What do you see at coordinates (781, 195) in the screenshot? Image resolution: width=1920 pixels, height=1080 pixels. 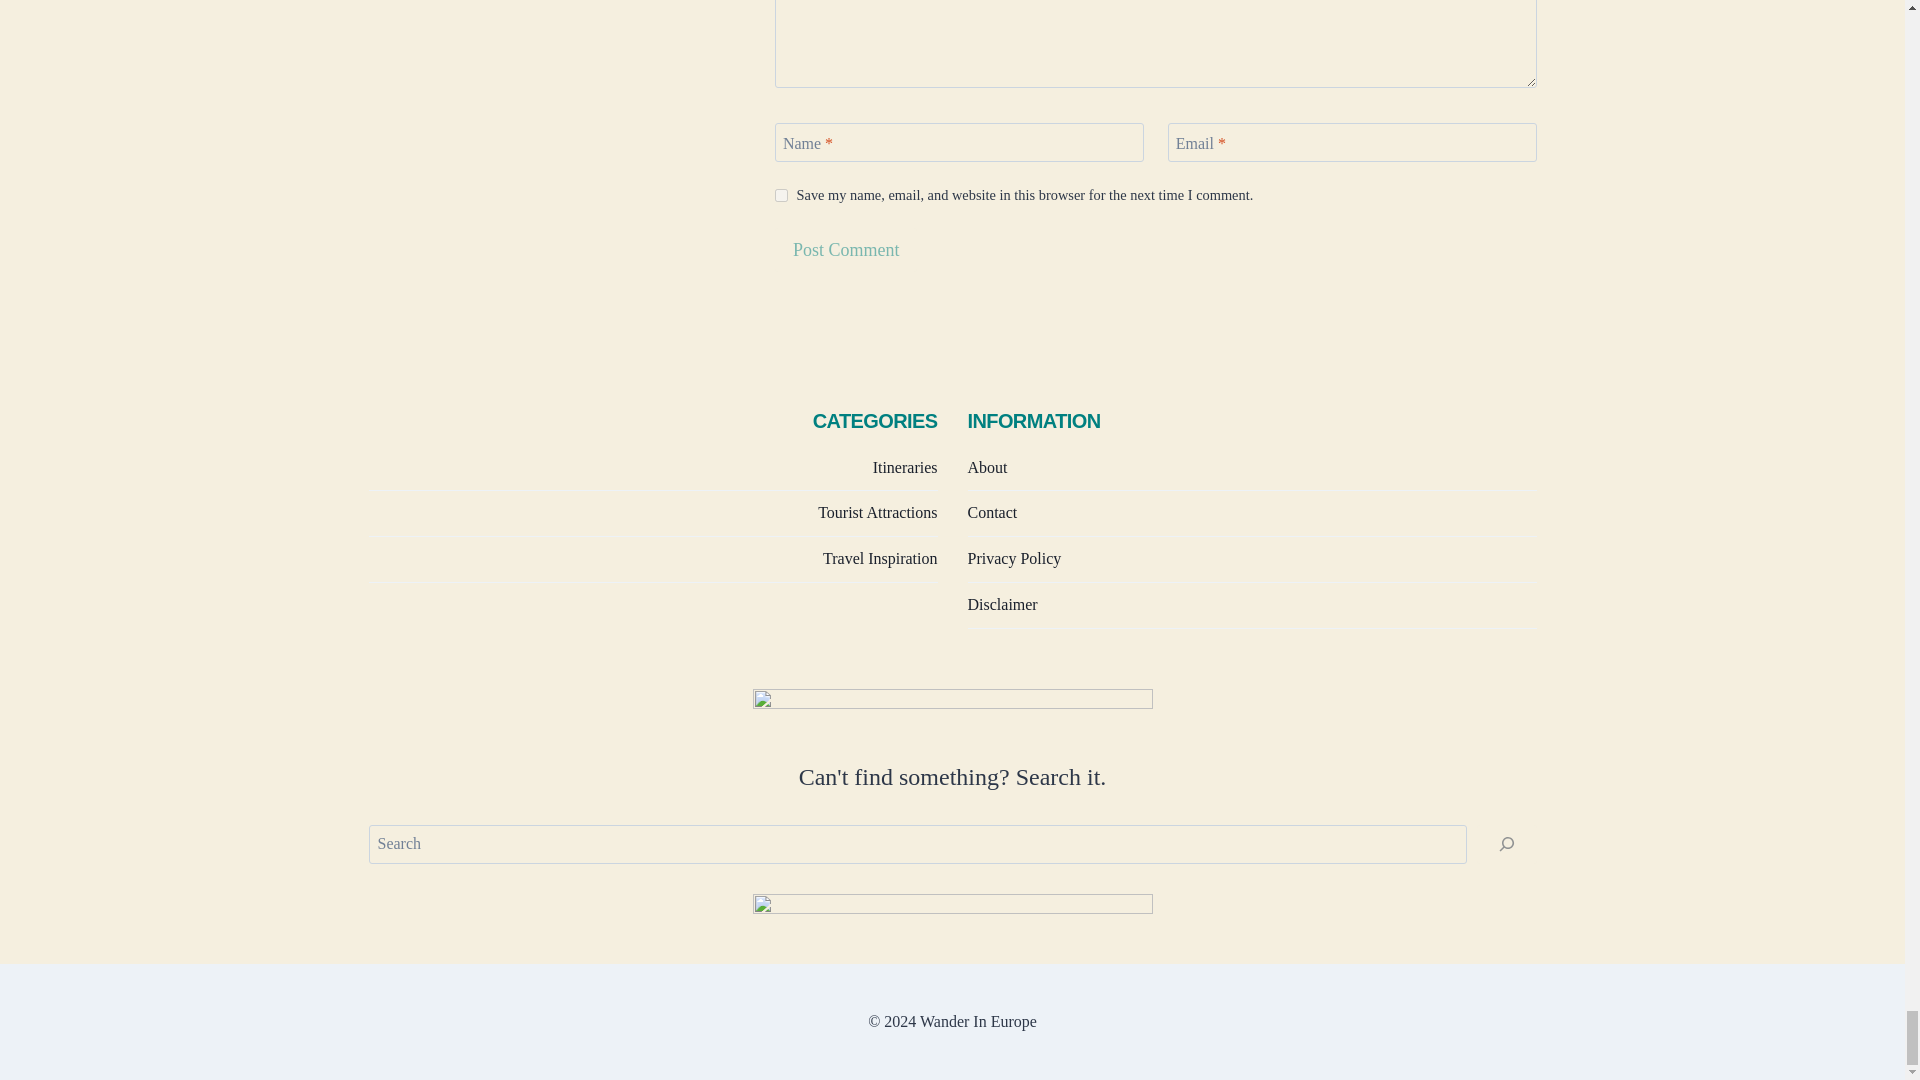 I see `yes` at bounding box center [781, 195].